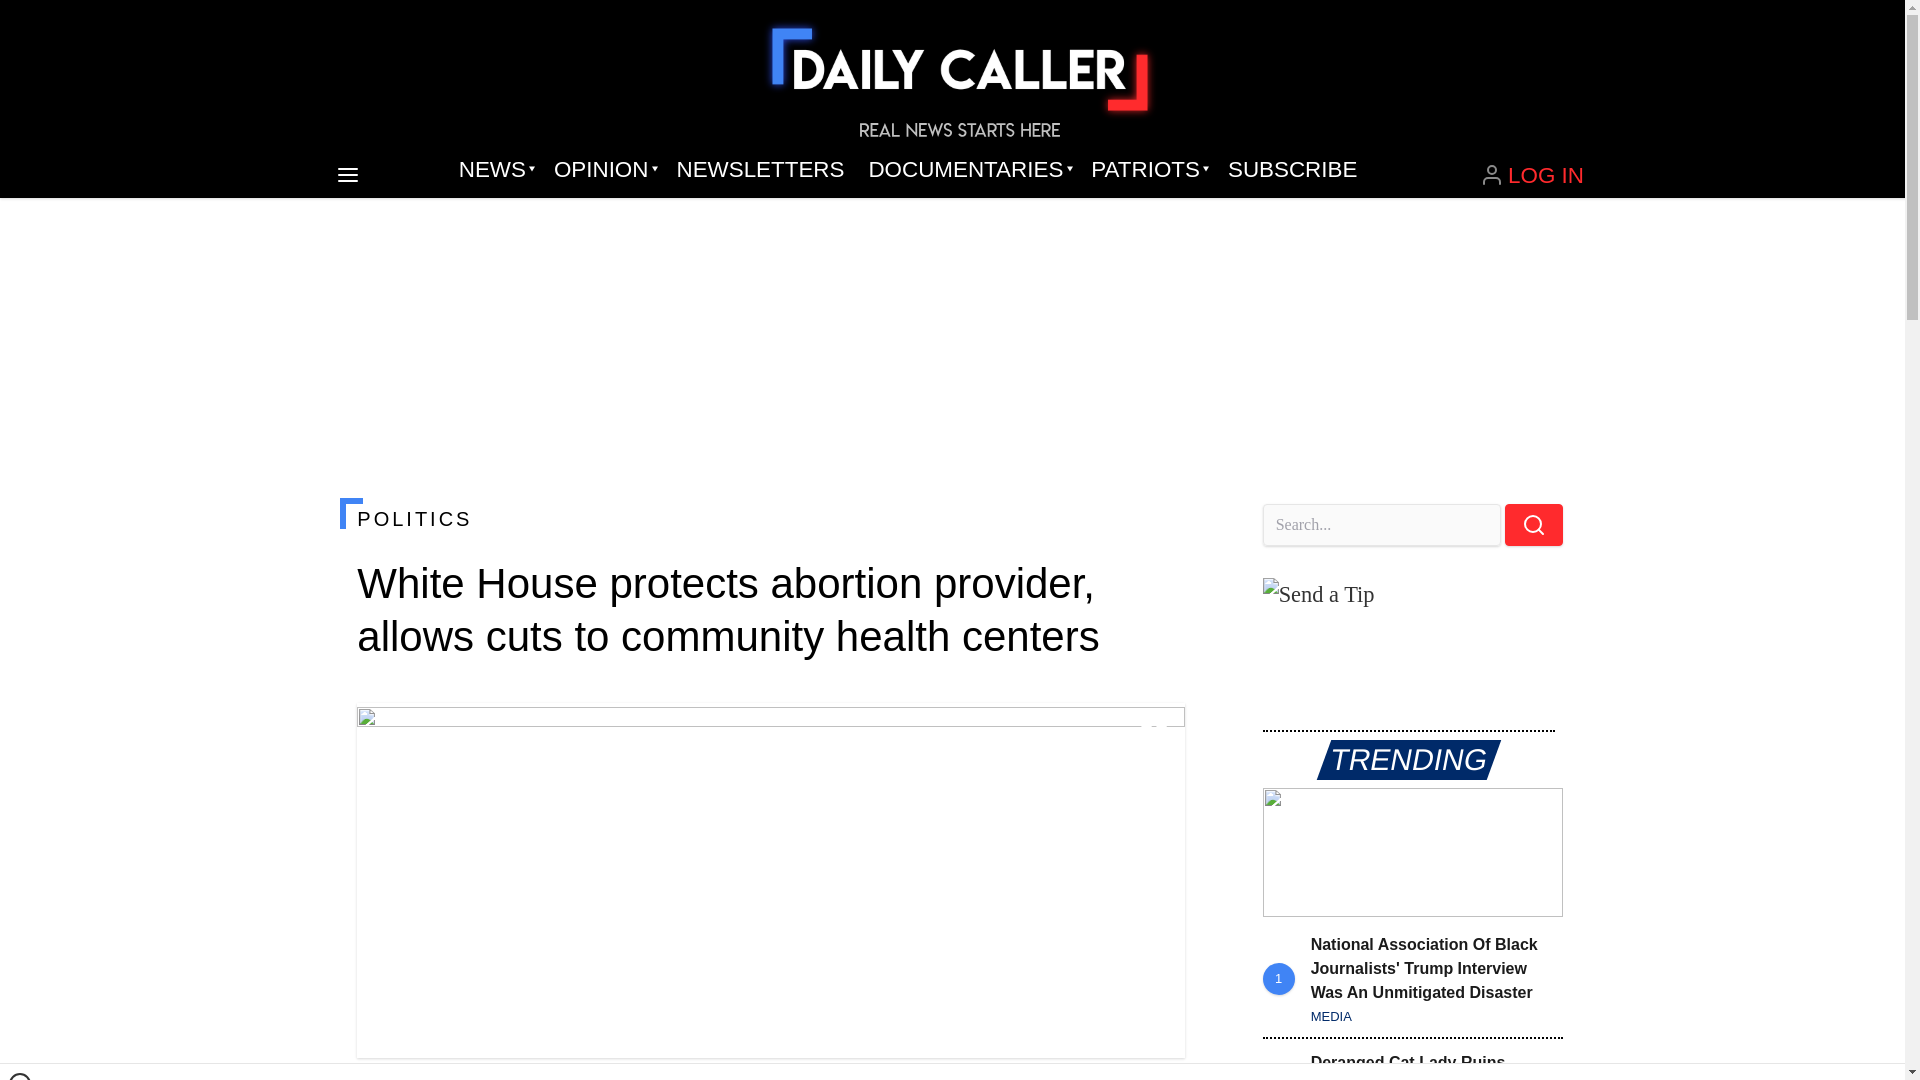  Describe the element at coordinates (1147, 170) in the screenshot. I see `PATRIOTS` at that location.